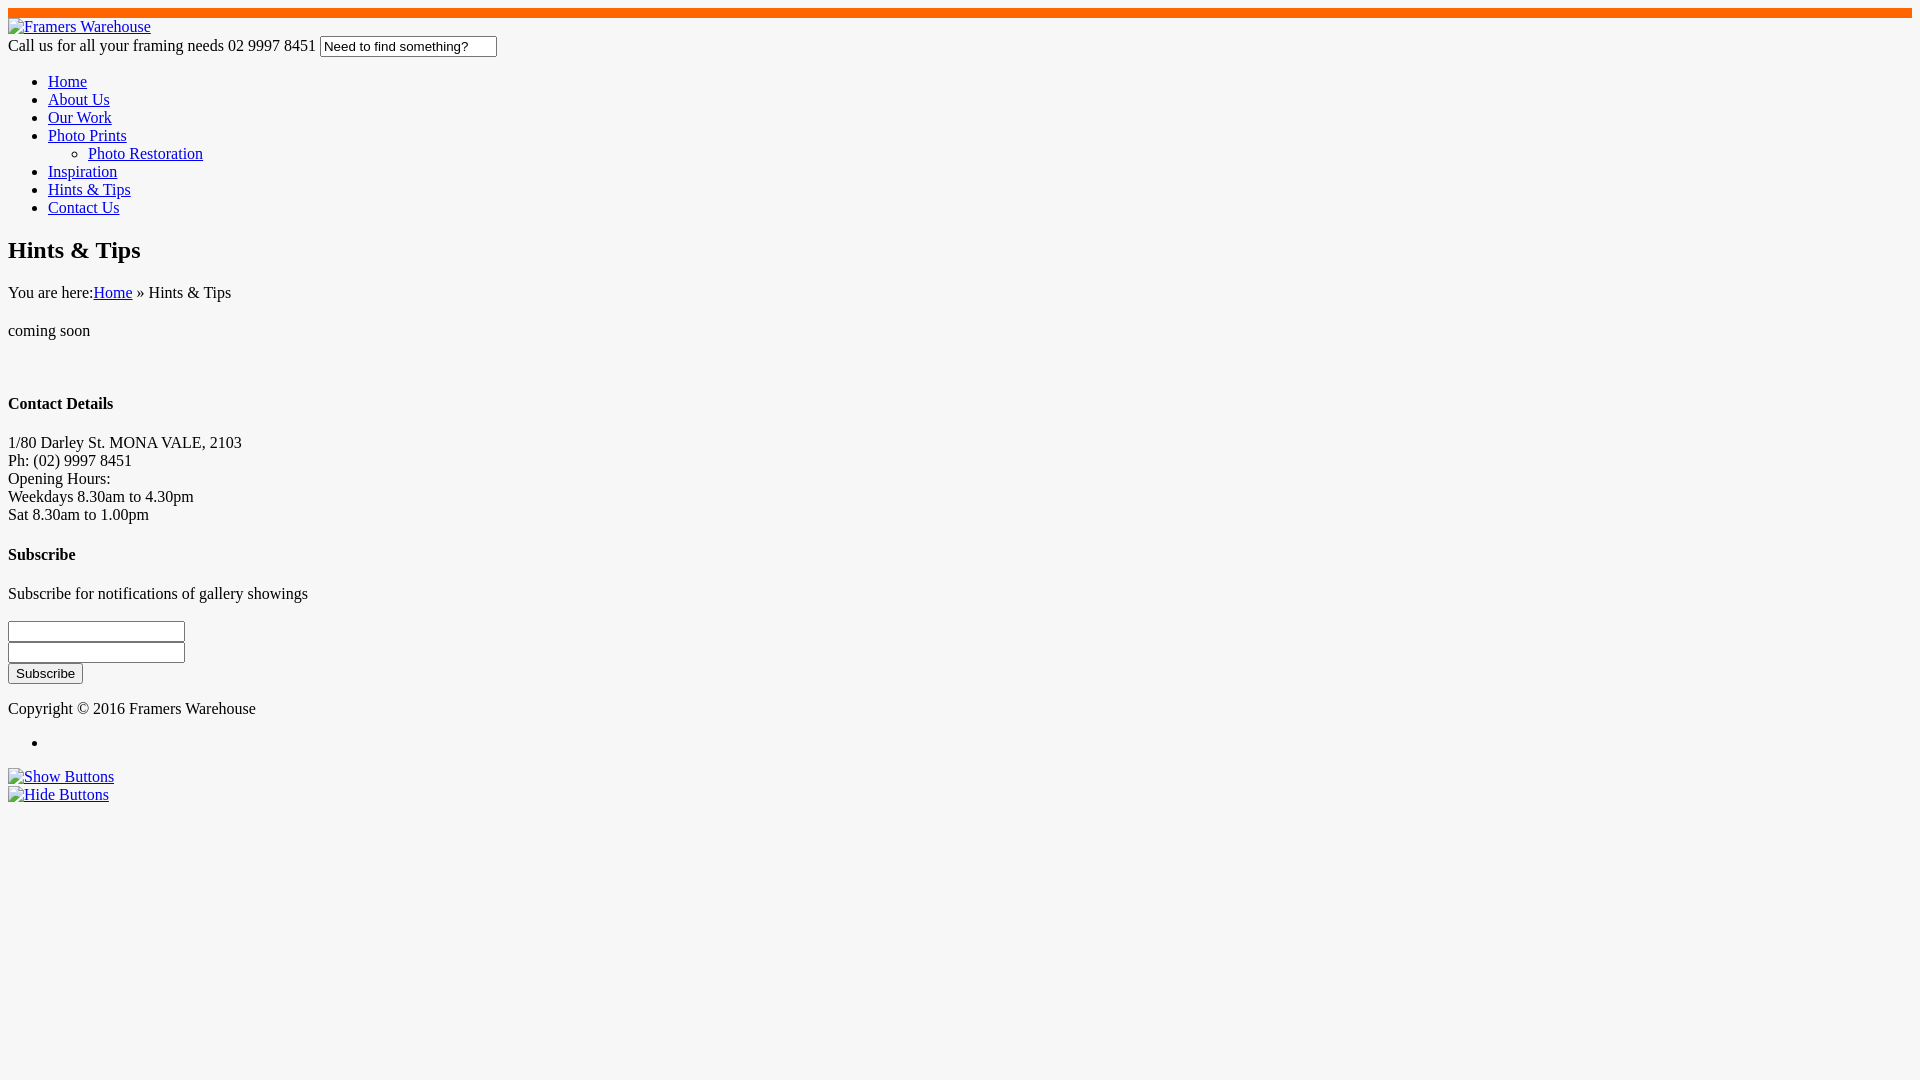 Image resolution: width=1920 pixels, height=1080 pixels. Describe the element at coordinates (82, 172) in the screenshot. I see `Inspiration` at that location.